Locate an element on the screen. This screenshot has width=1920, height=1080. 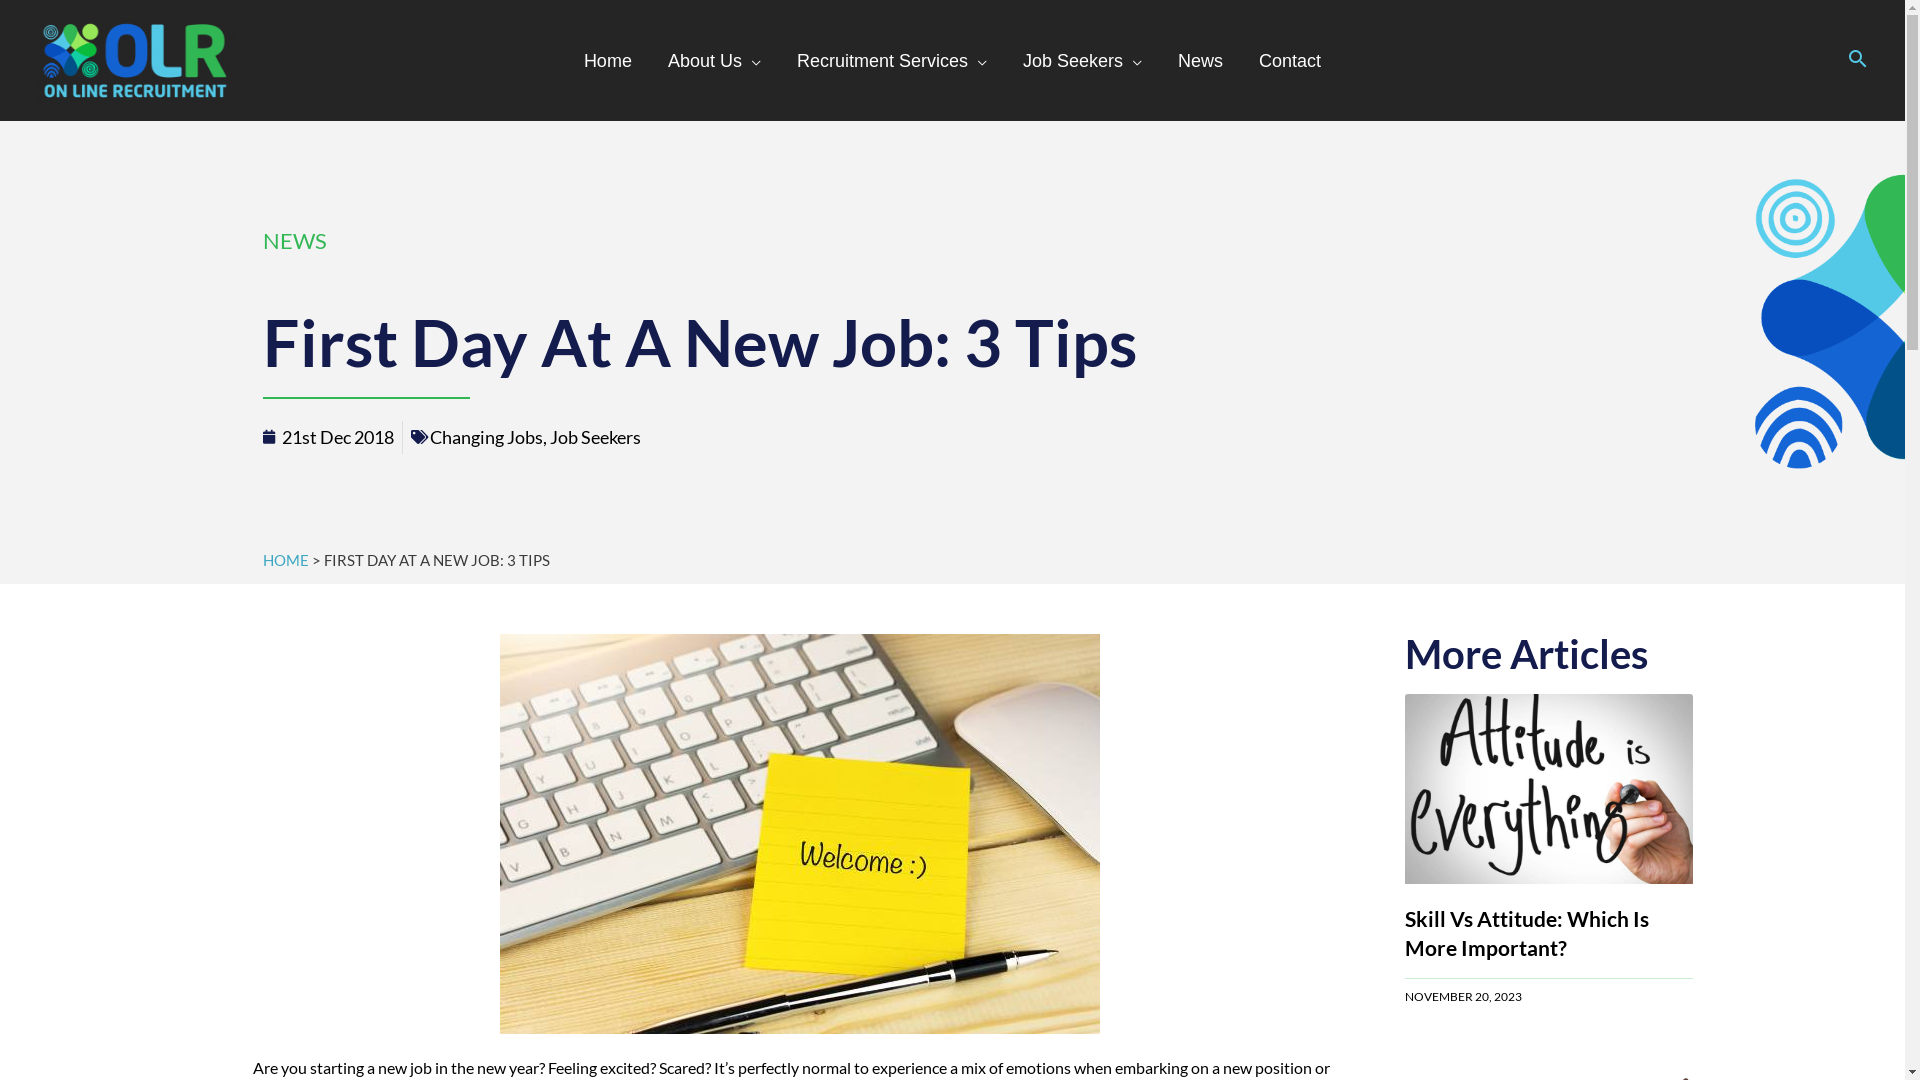
Home is located at coordinates (608, 61).